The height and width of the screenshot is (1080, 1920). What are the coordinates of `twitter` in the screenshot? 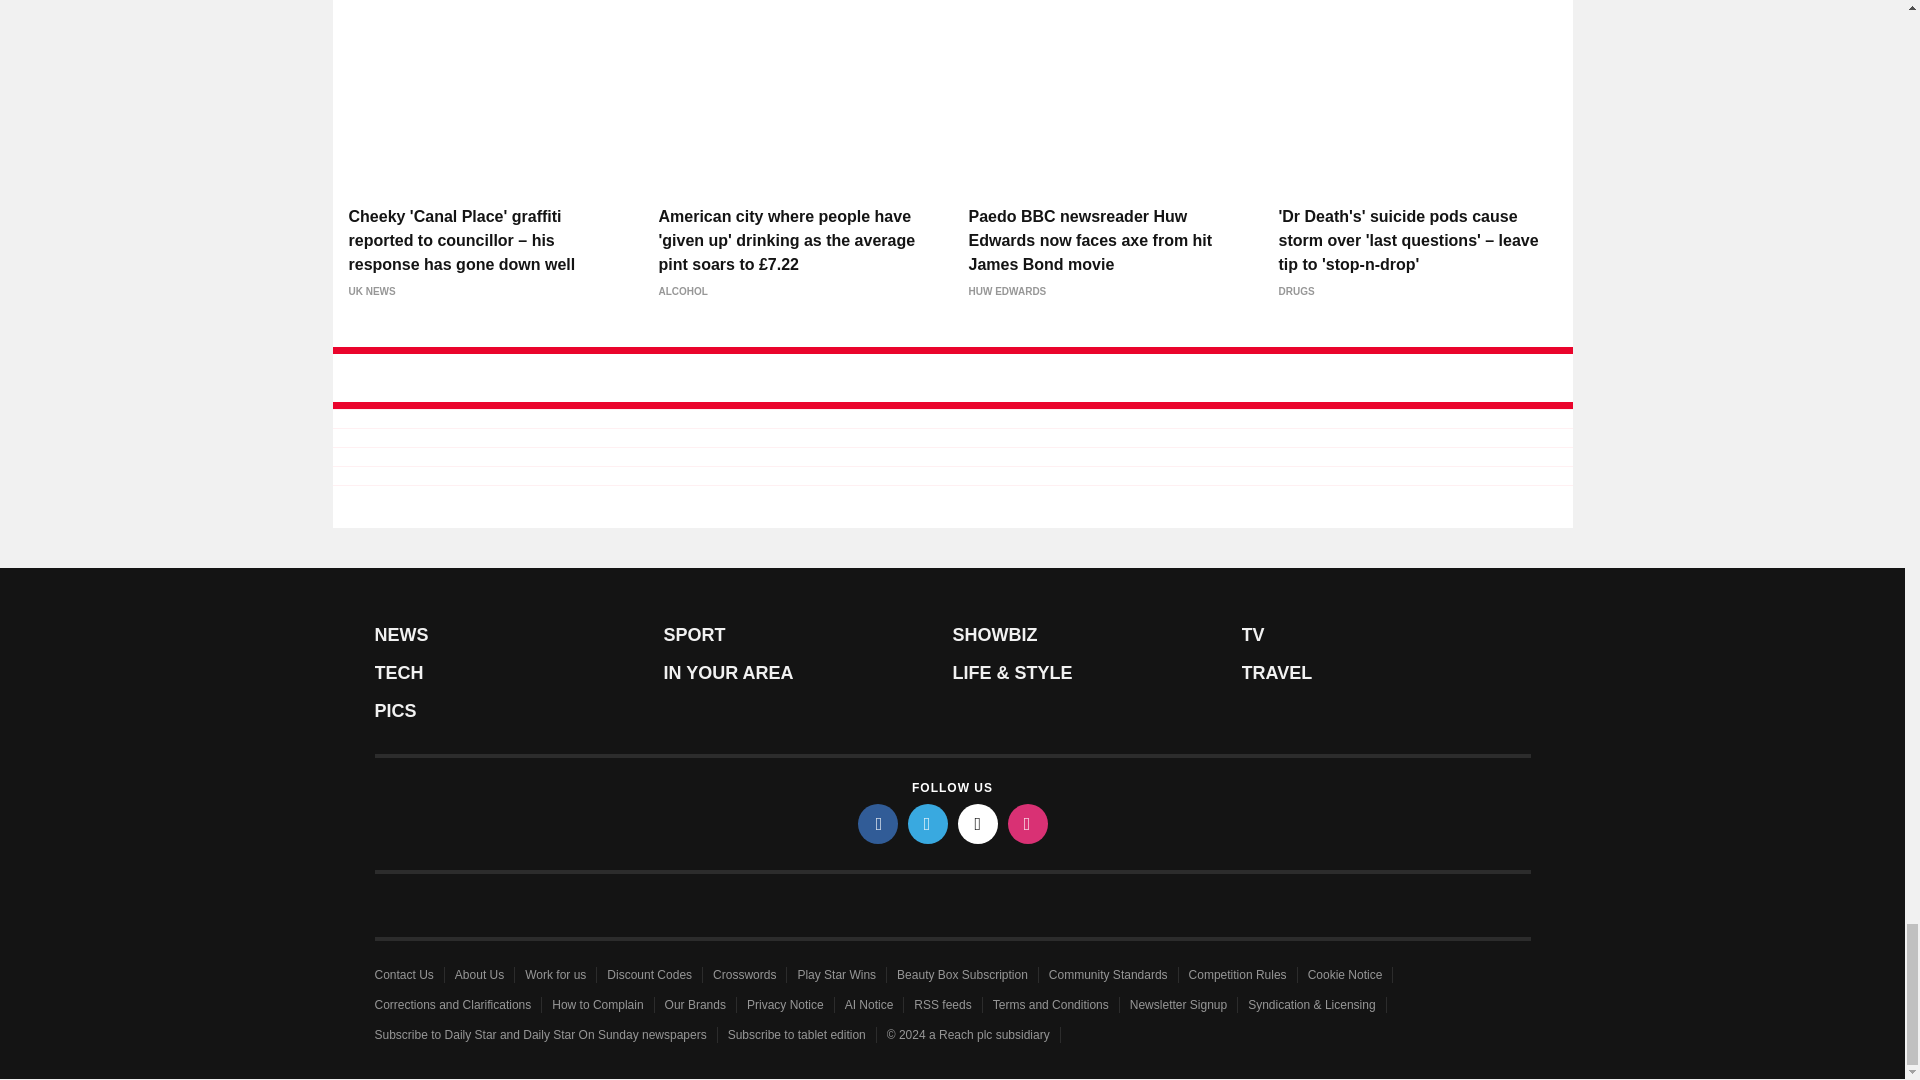 It's located at (928, 823).